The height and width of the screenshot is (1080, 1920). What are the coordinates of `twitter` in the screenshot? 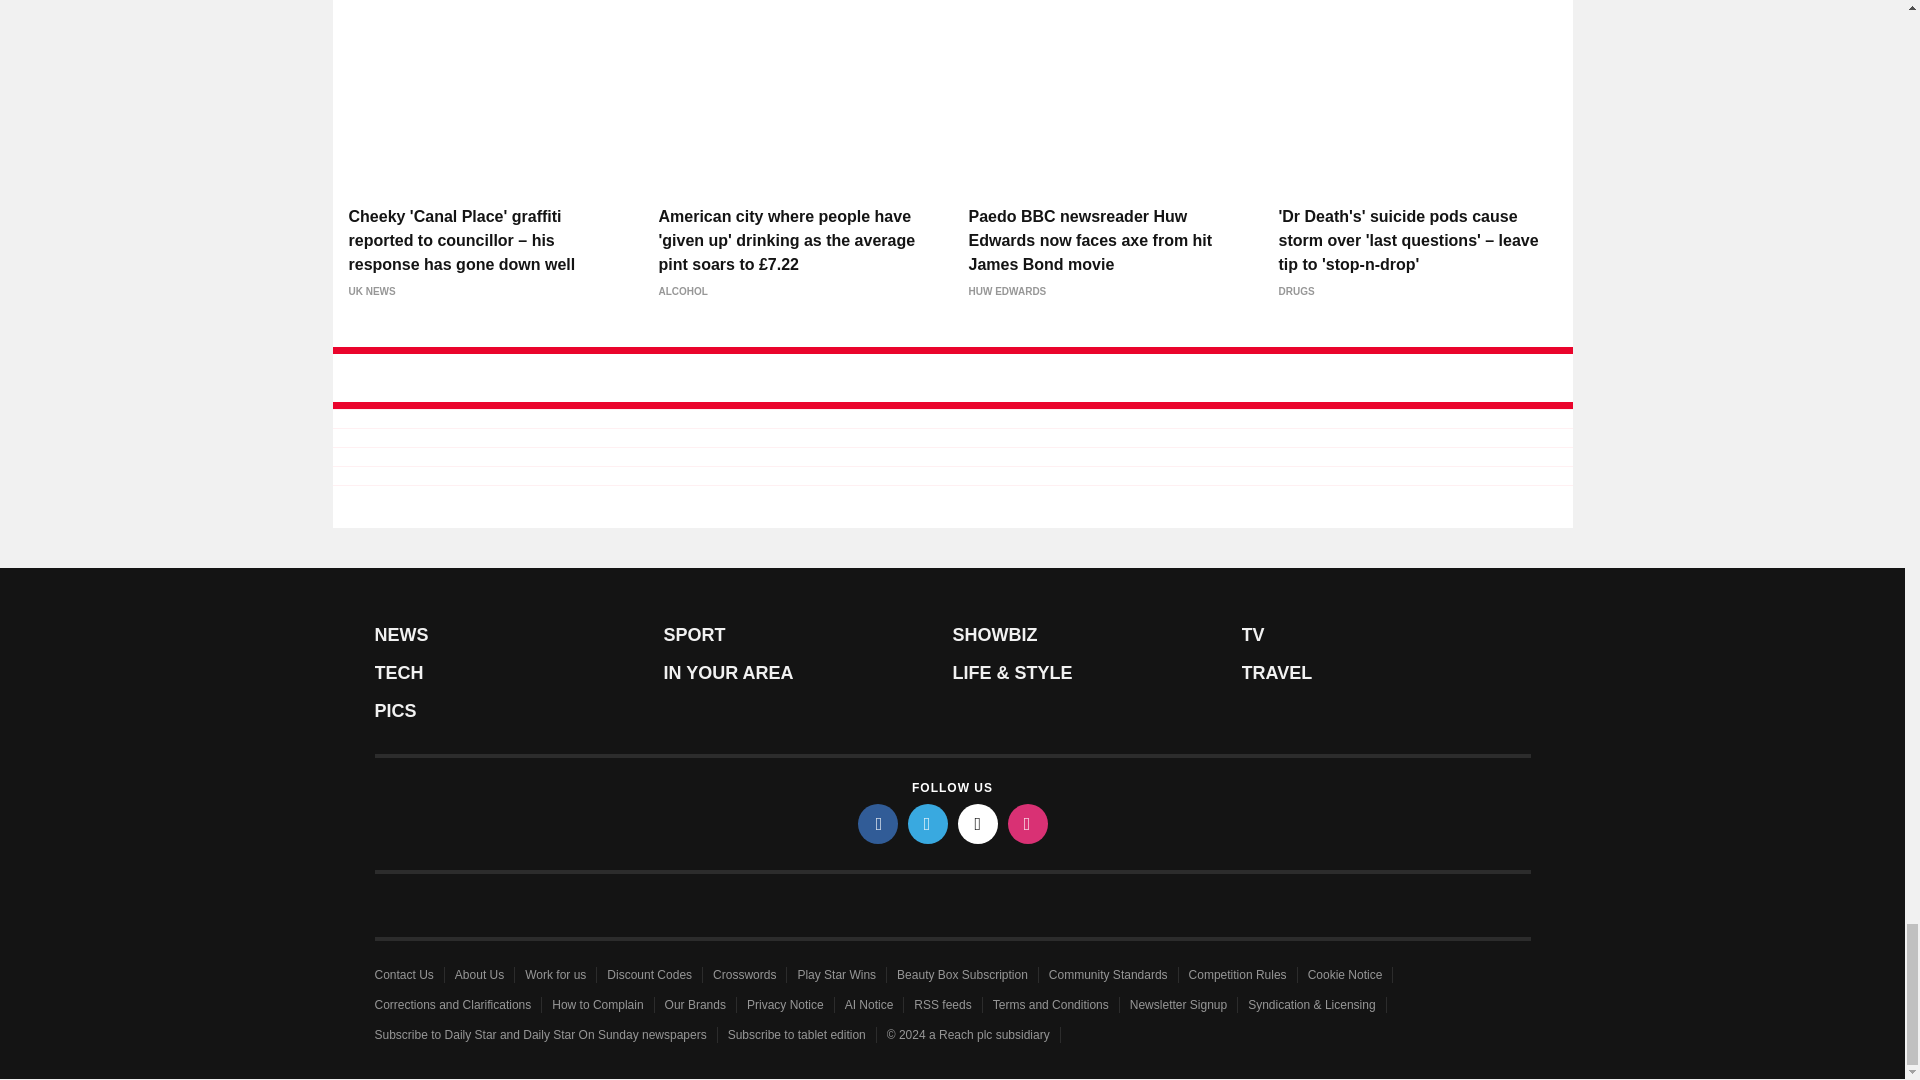 It's located at (928, 823).